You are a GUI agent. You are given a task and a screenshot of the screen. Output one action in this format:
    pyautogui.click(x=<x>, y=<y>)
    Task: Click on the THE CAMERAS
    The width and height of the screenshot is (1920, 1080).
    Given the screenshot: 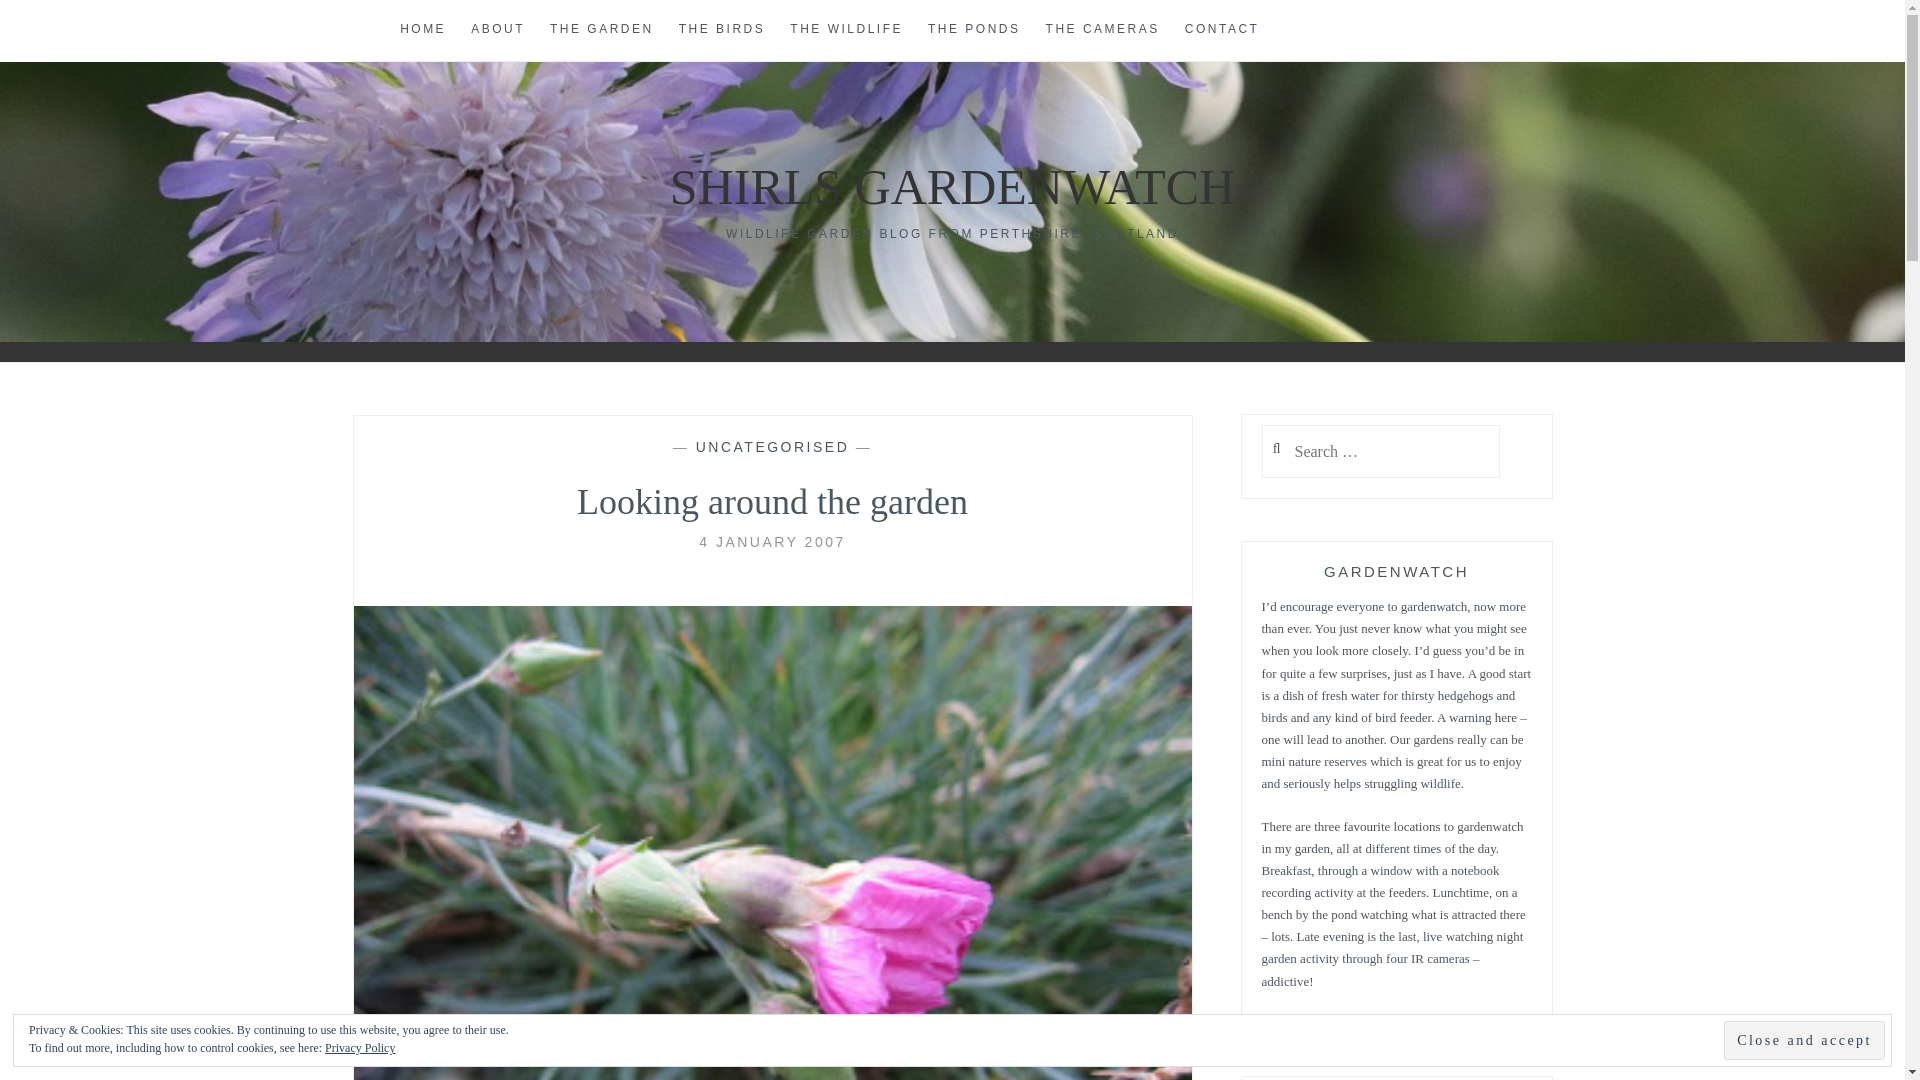 What is the action you would take?
    pyautogui.click(x=1102, y=30)
    